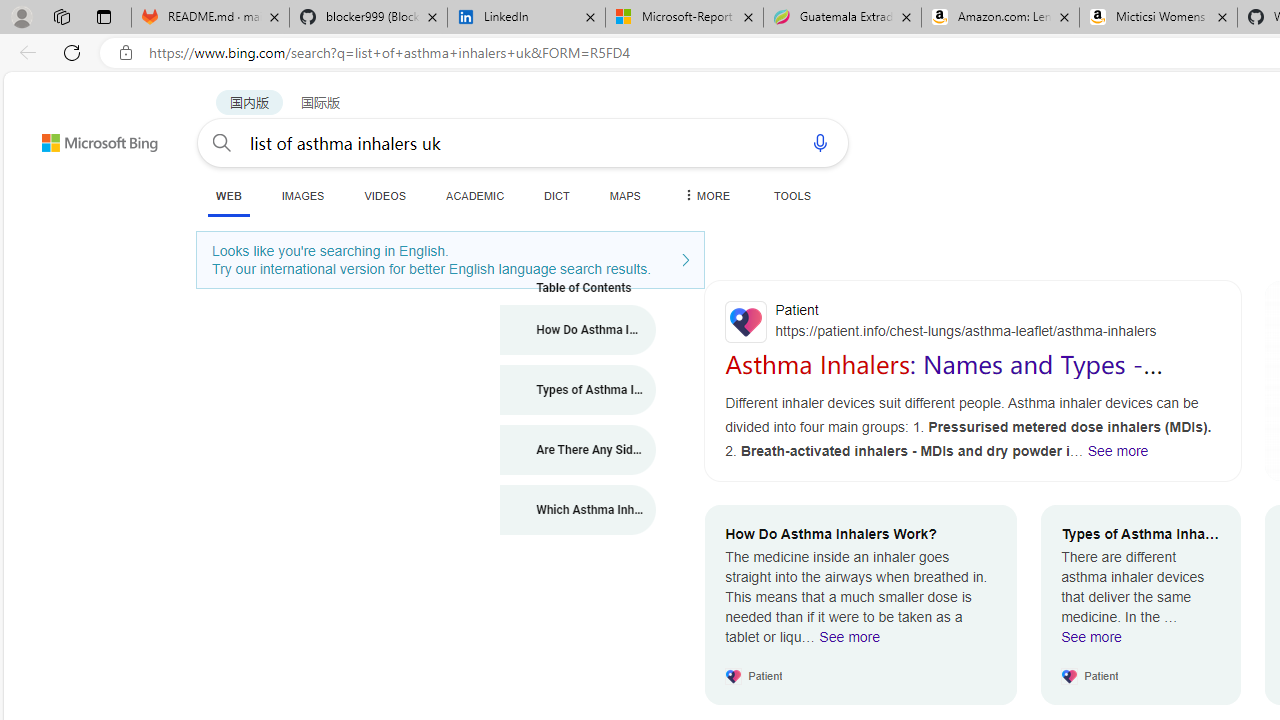 This screenshot has width=1280, height=720. What do you see at coordinates (578, 390) in the screenshot?
I see `Types of Asthma Inhalers` at bounding box center [578, 390].